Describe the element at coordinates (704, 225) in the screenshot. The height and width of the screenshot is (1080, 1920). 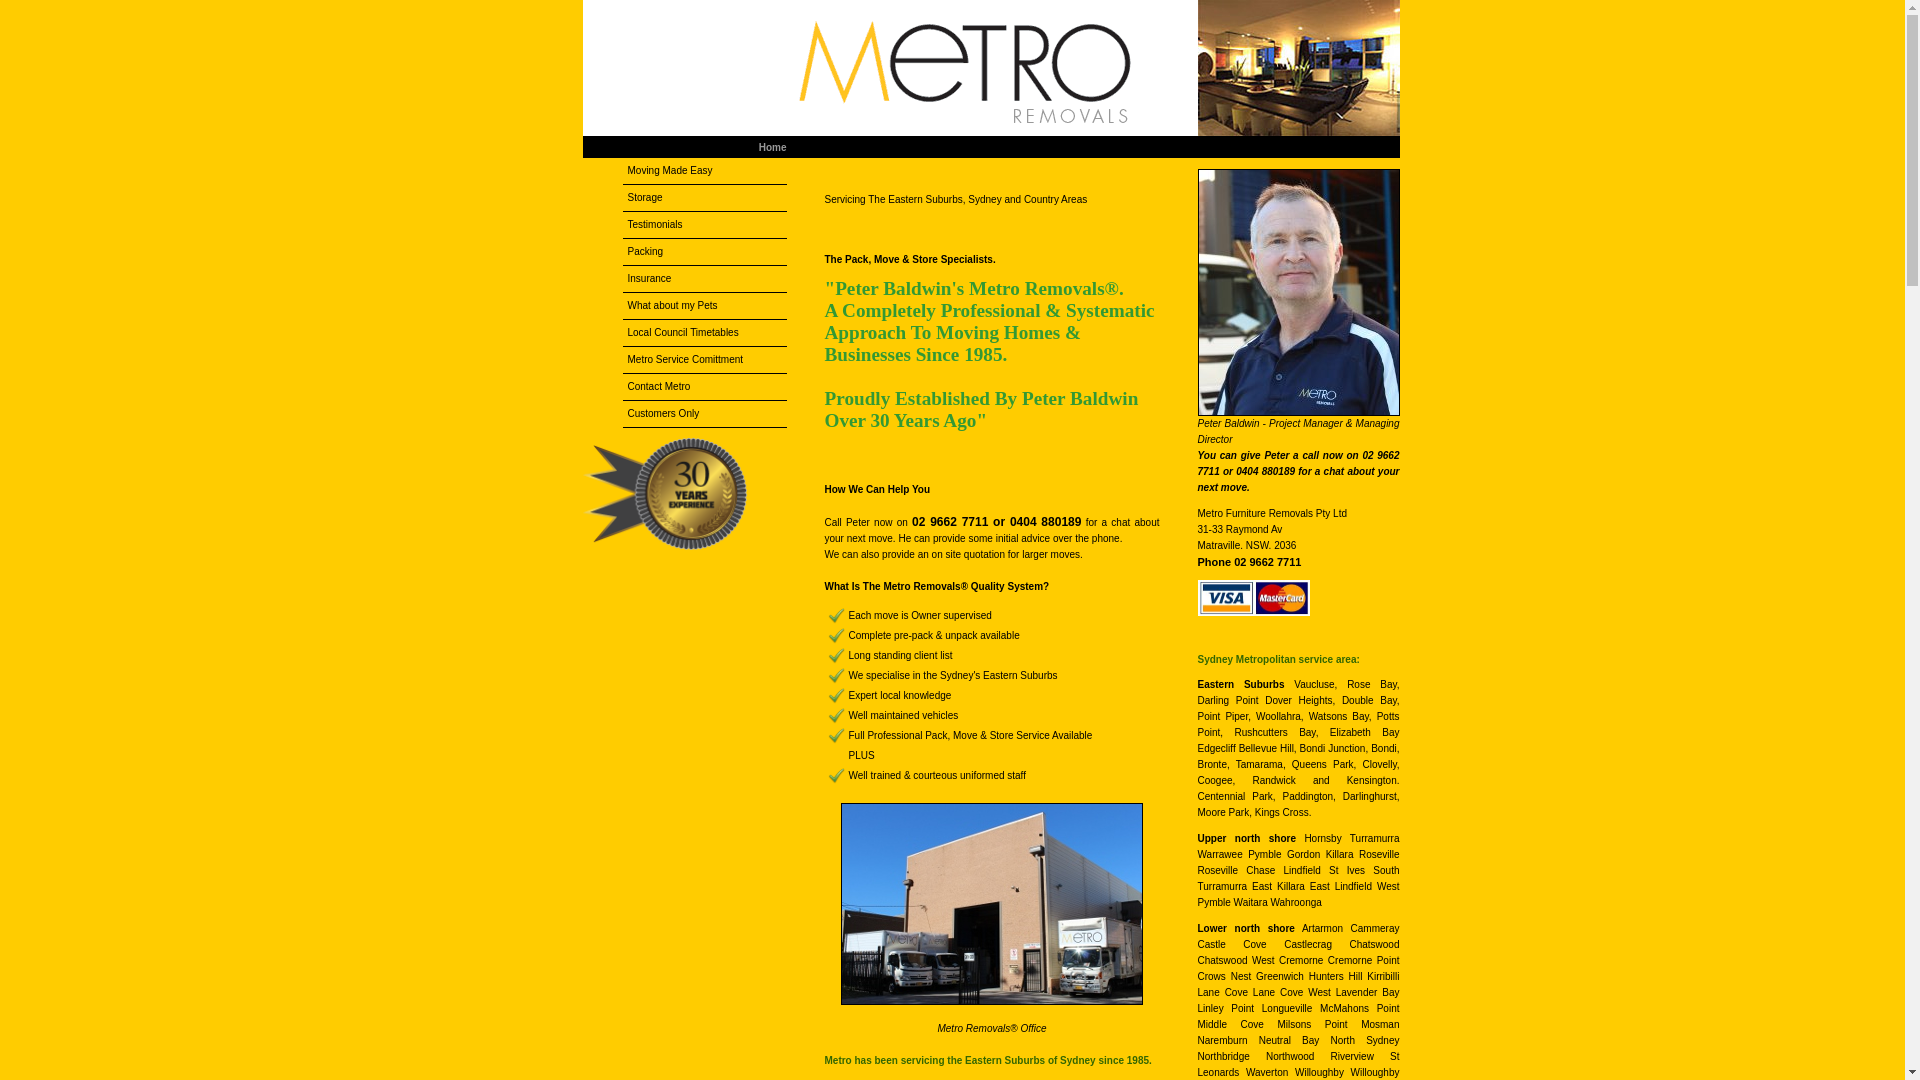
I see `Testimonials` at that location.